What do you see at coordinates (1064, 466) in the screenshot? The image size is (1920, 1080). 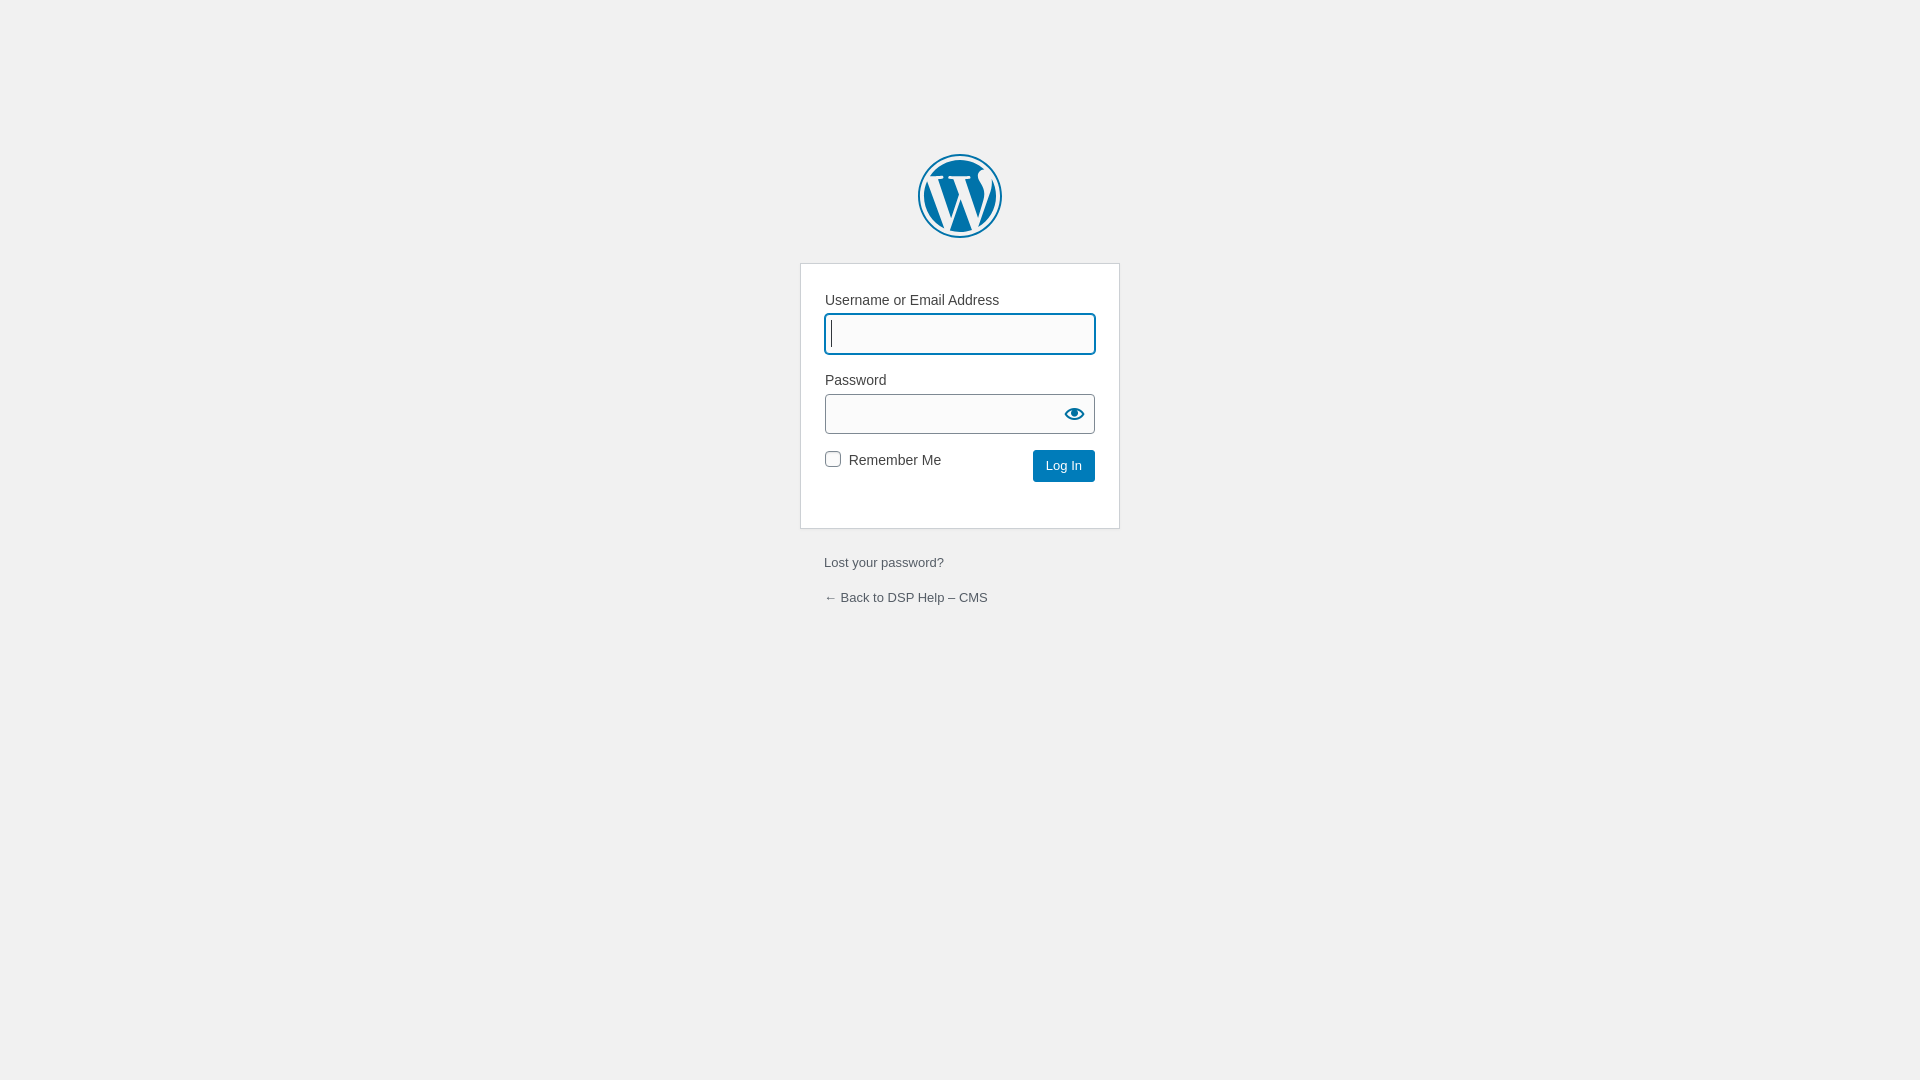 I see `Log In` at bounding box center [1064, 466].